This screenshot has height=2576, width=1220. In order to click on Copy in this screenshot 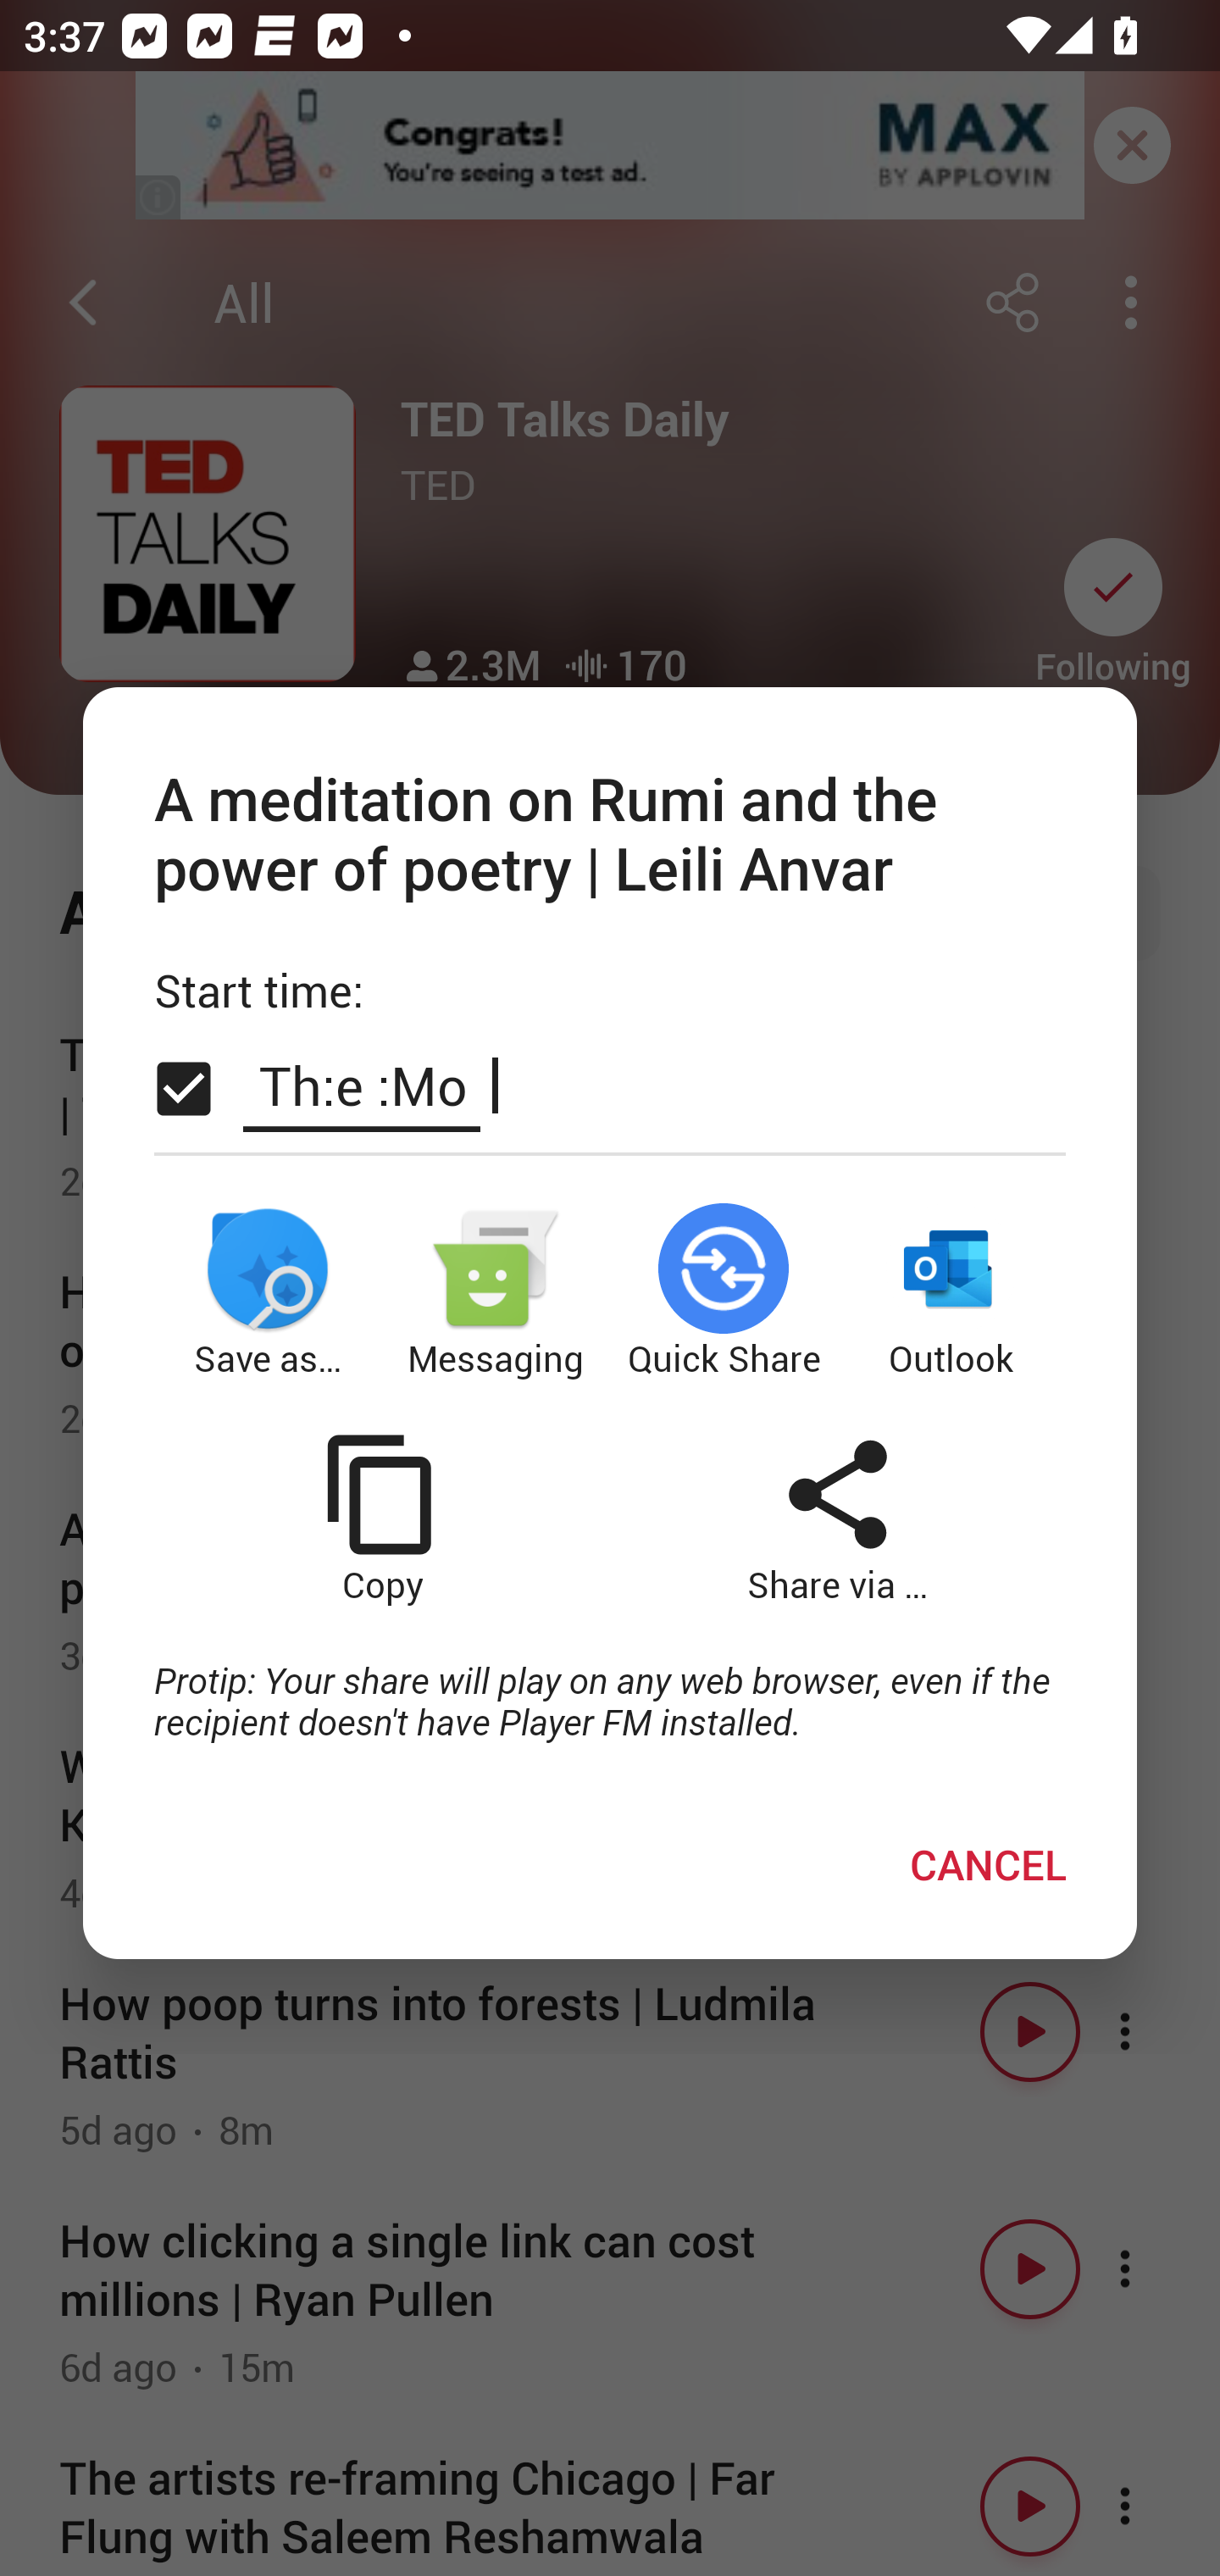, I will do `click(381, 1518)`.